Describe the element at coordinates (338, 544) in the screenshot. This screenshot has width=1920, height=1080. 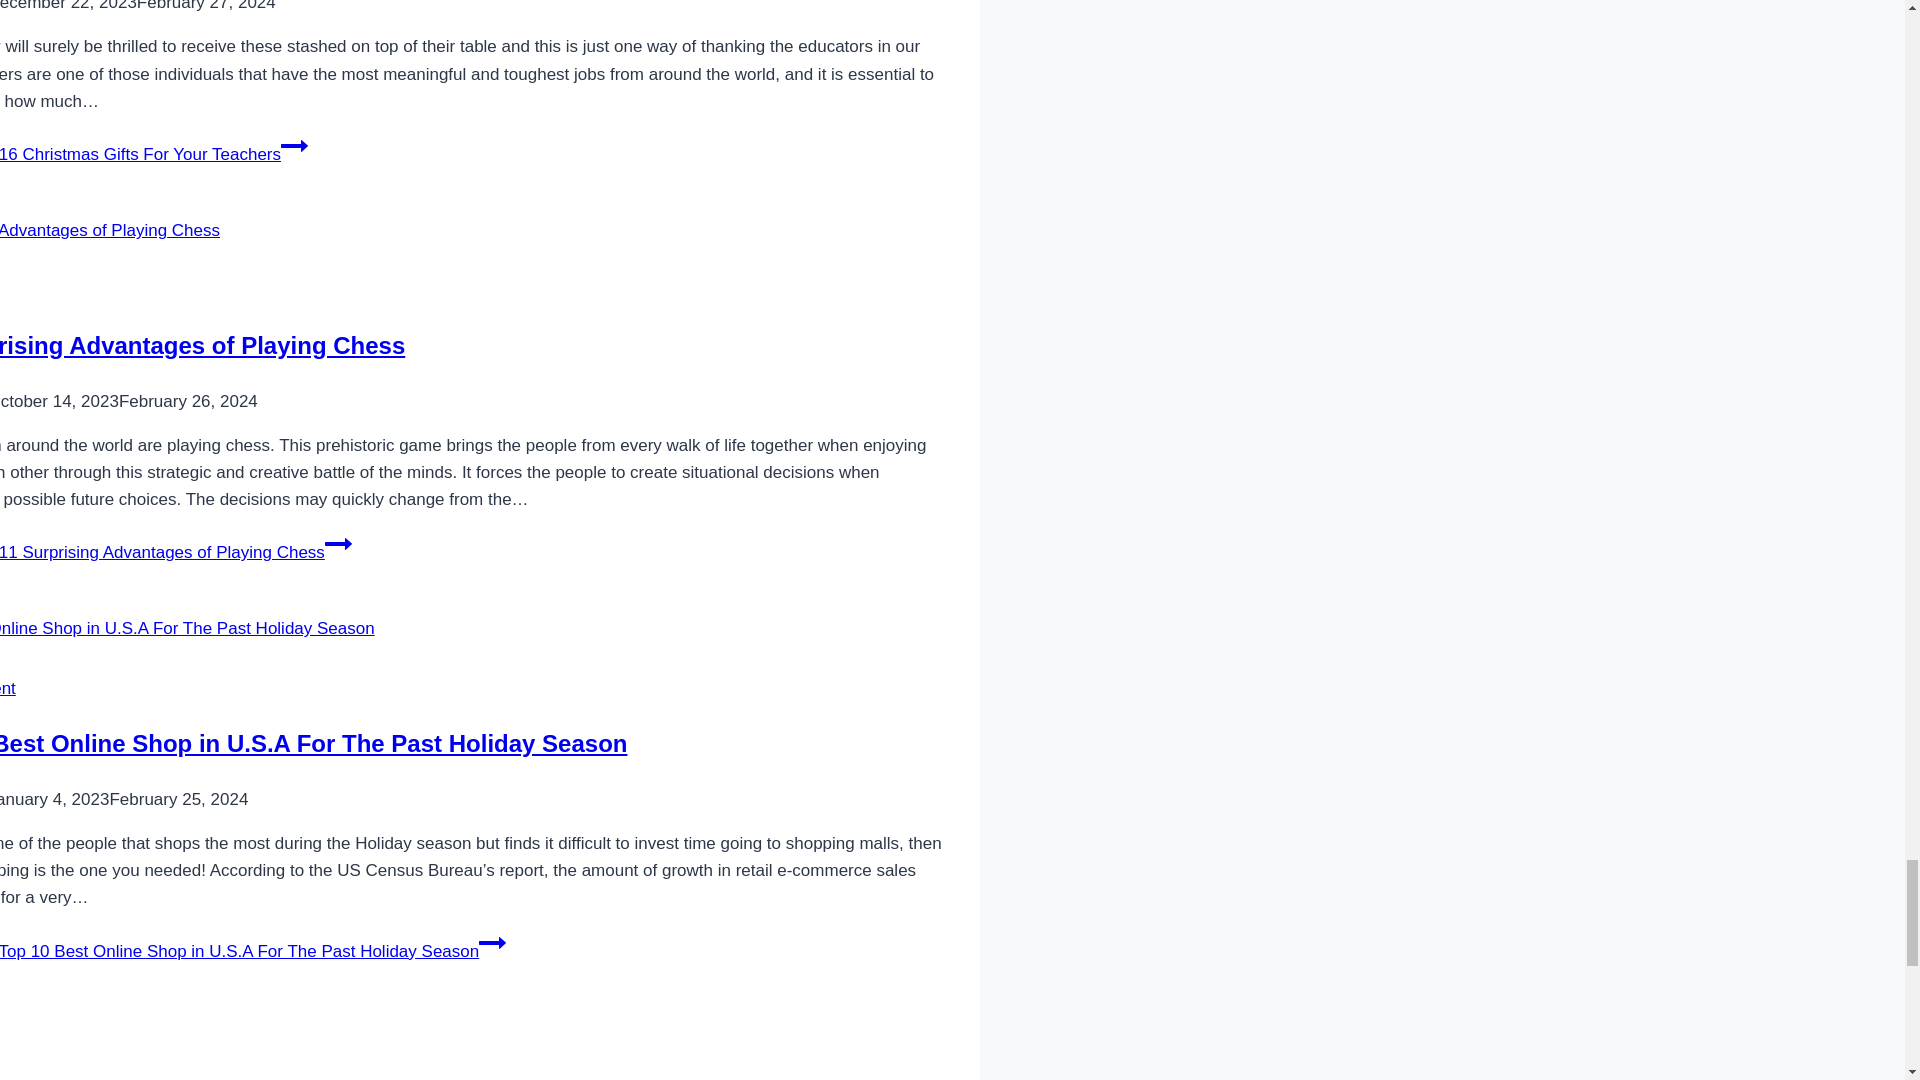
I see `Continue` at that location.